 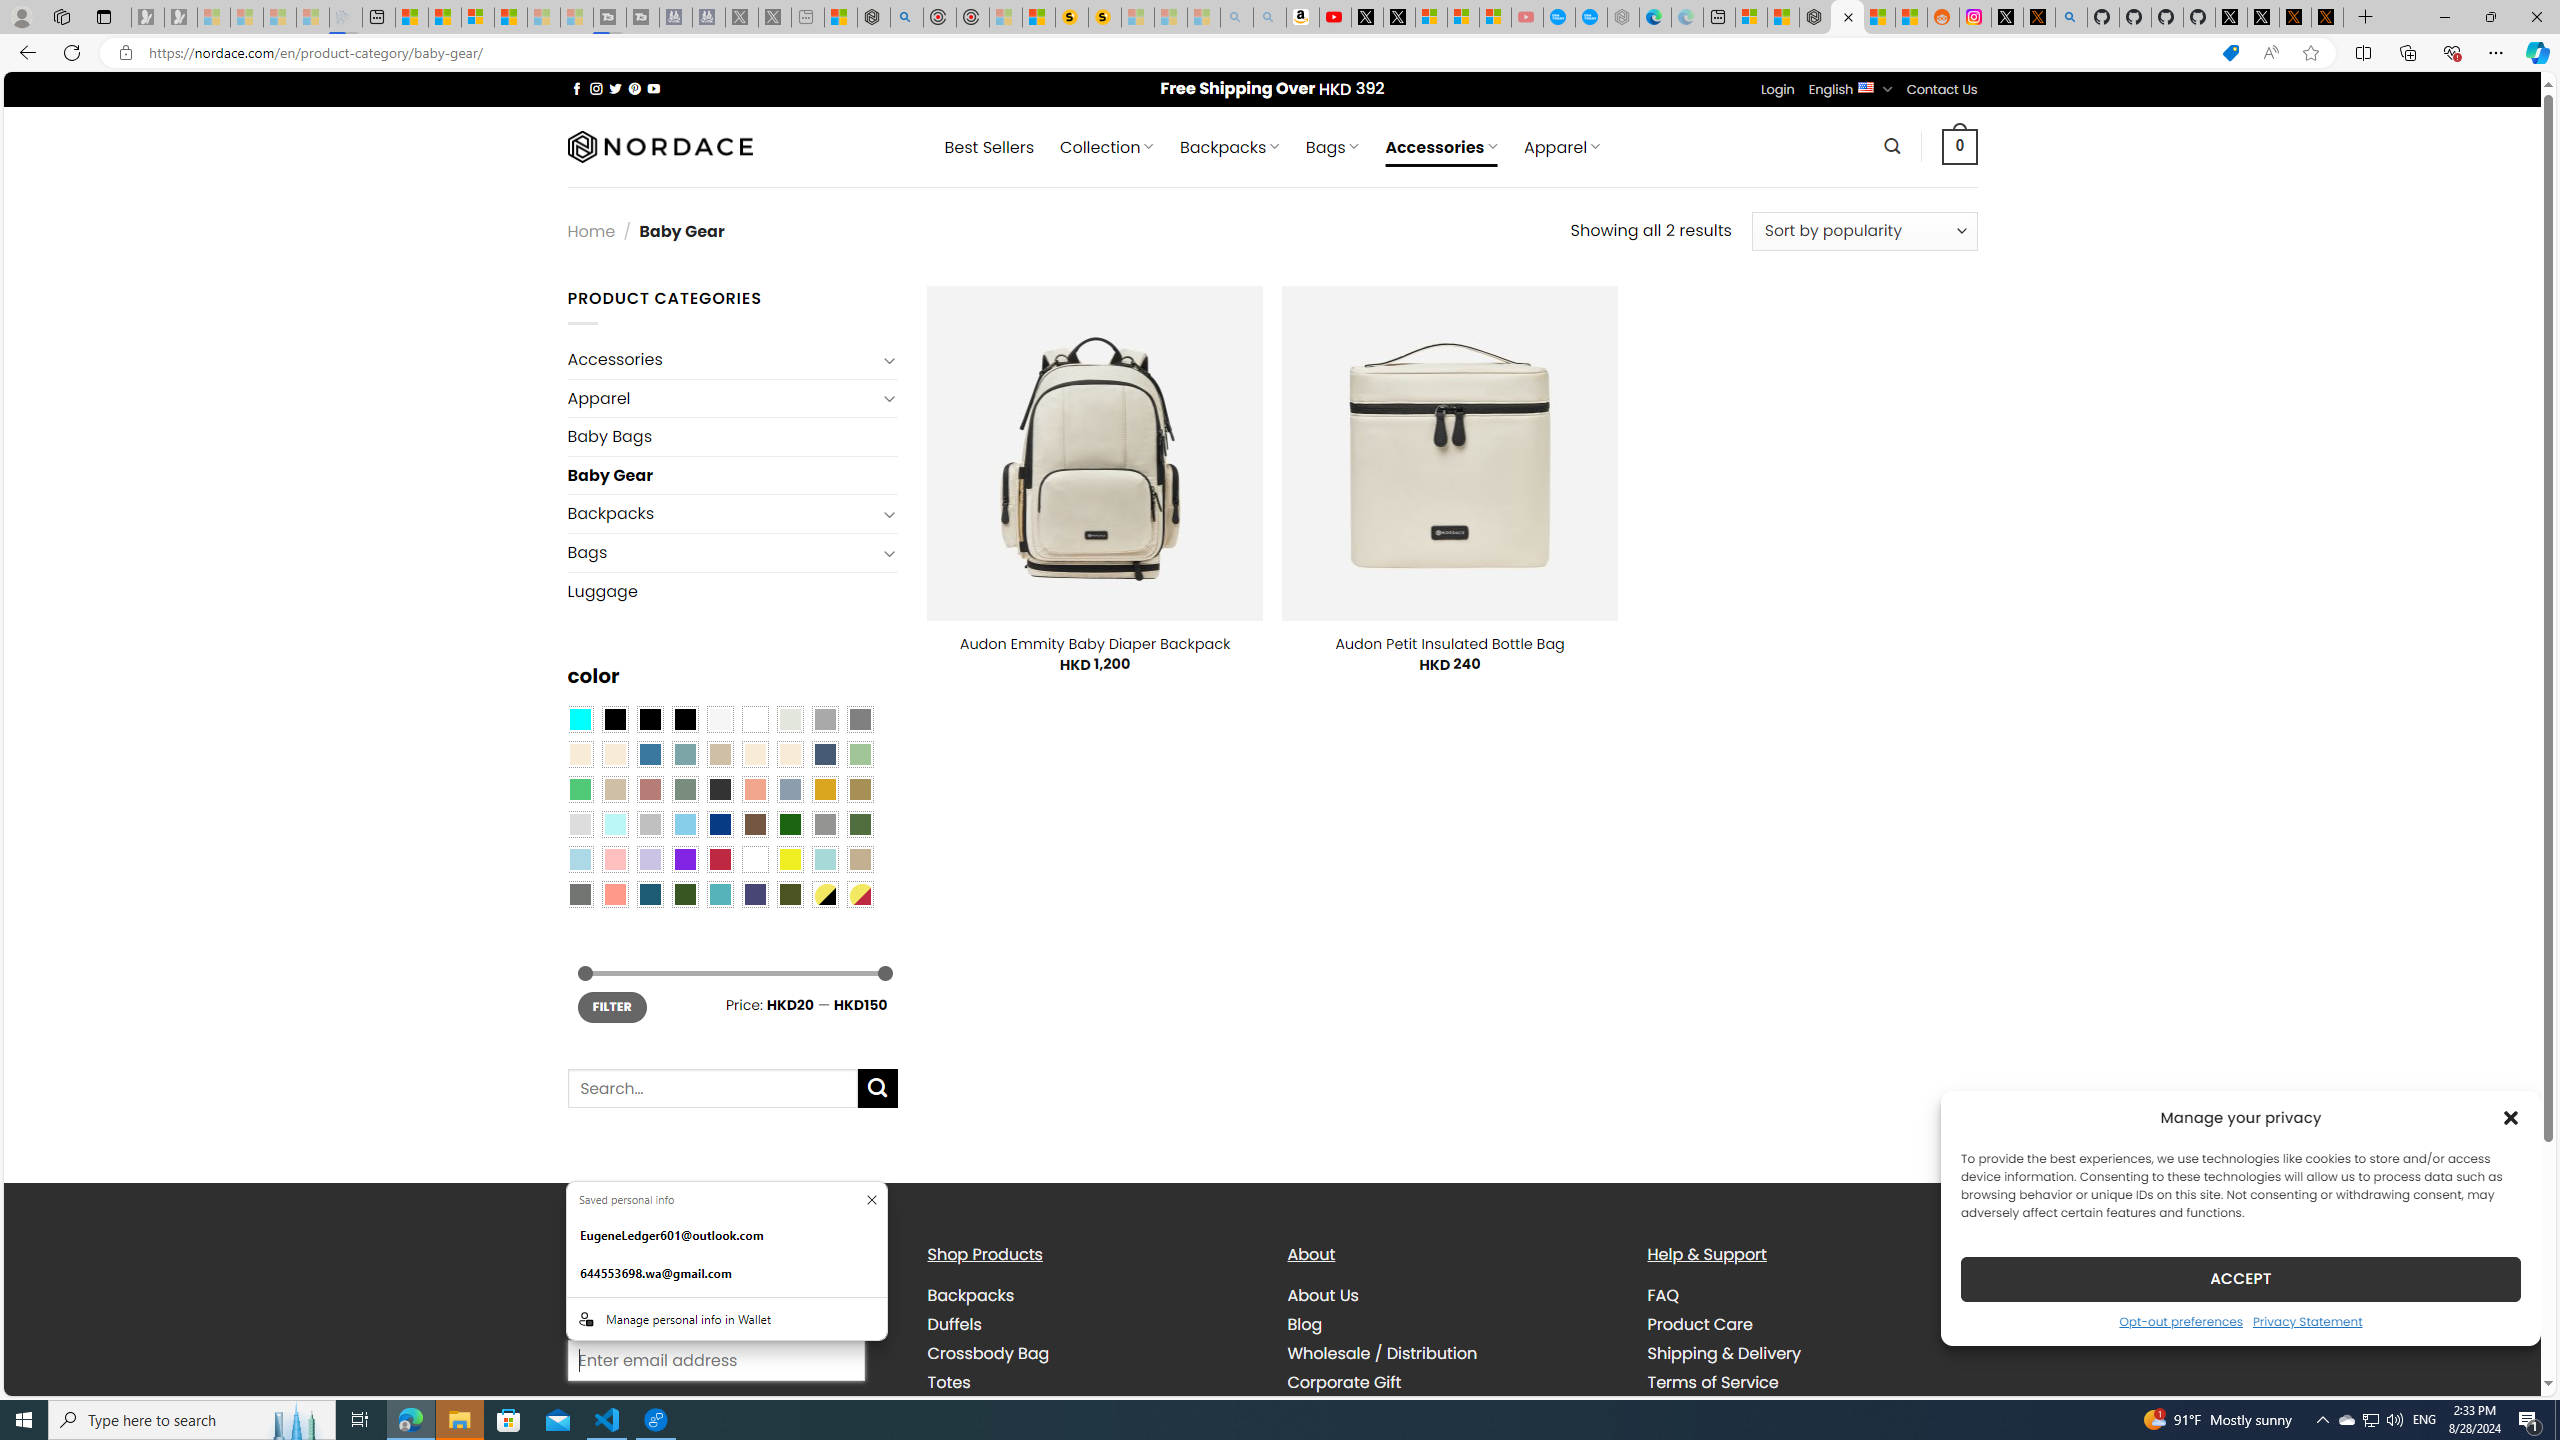 I want to click on Purple Navy, so click(x=755, y=894).